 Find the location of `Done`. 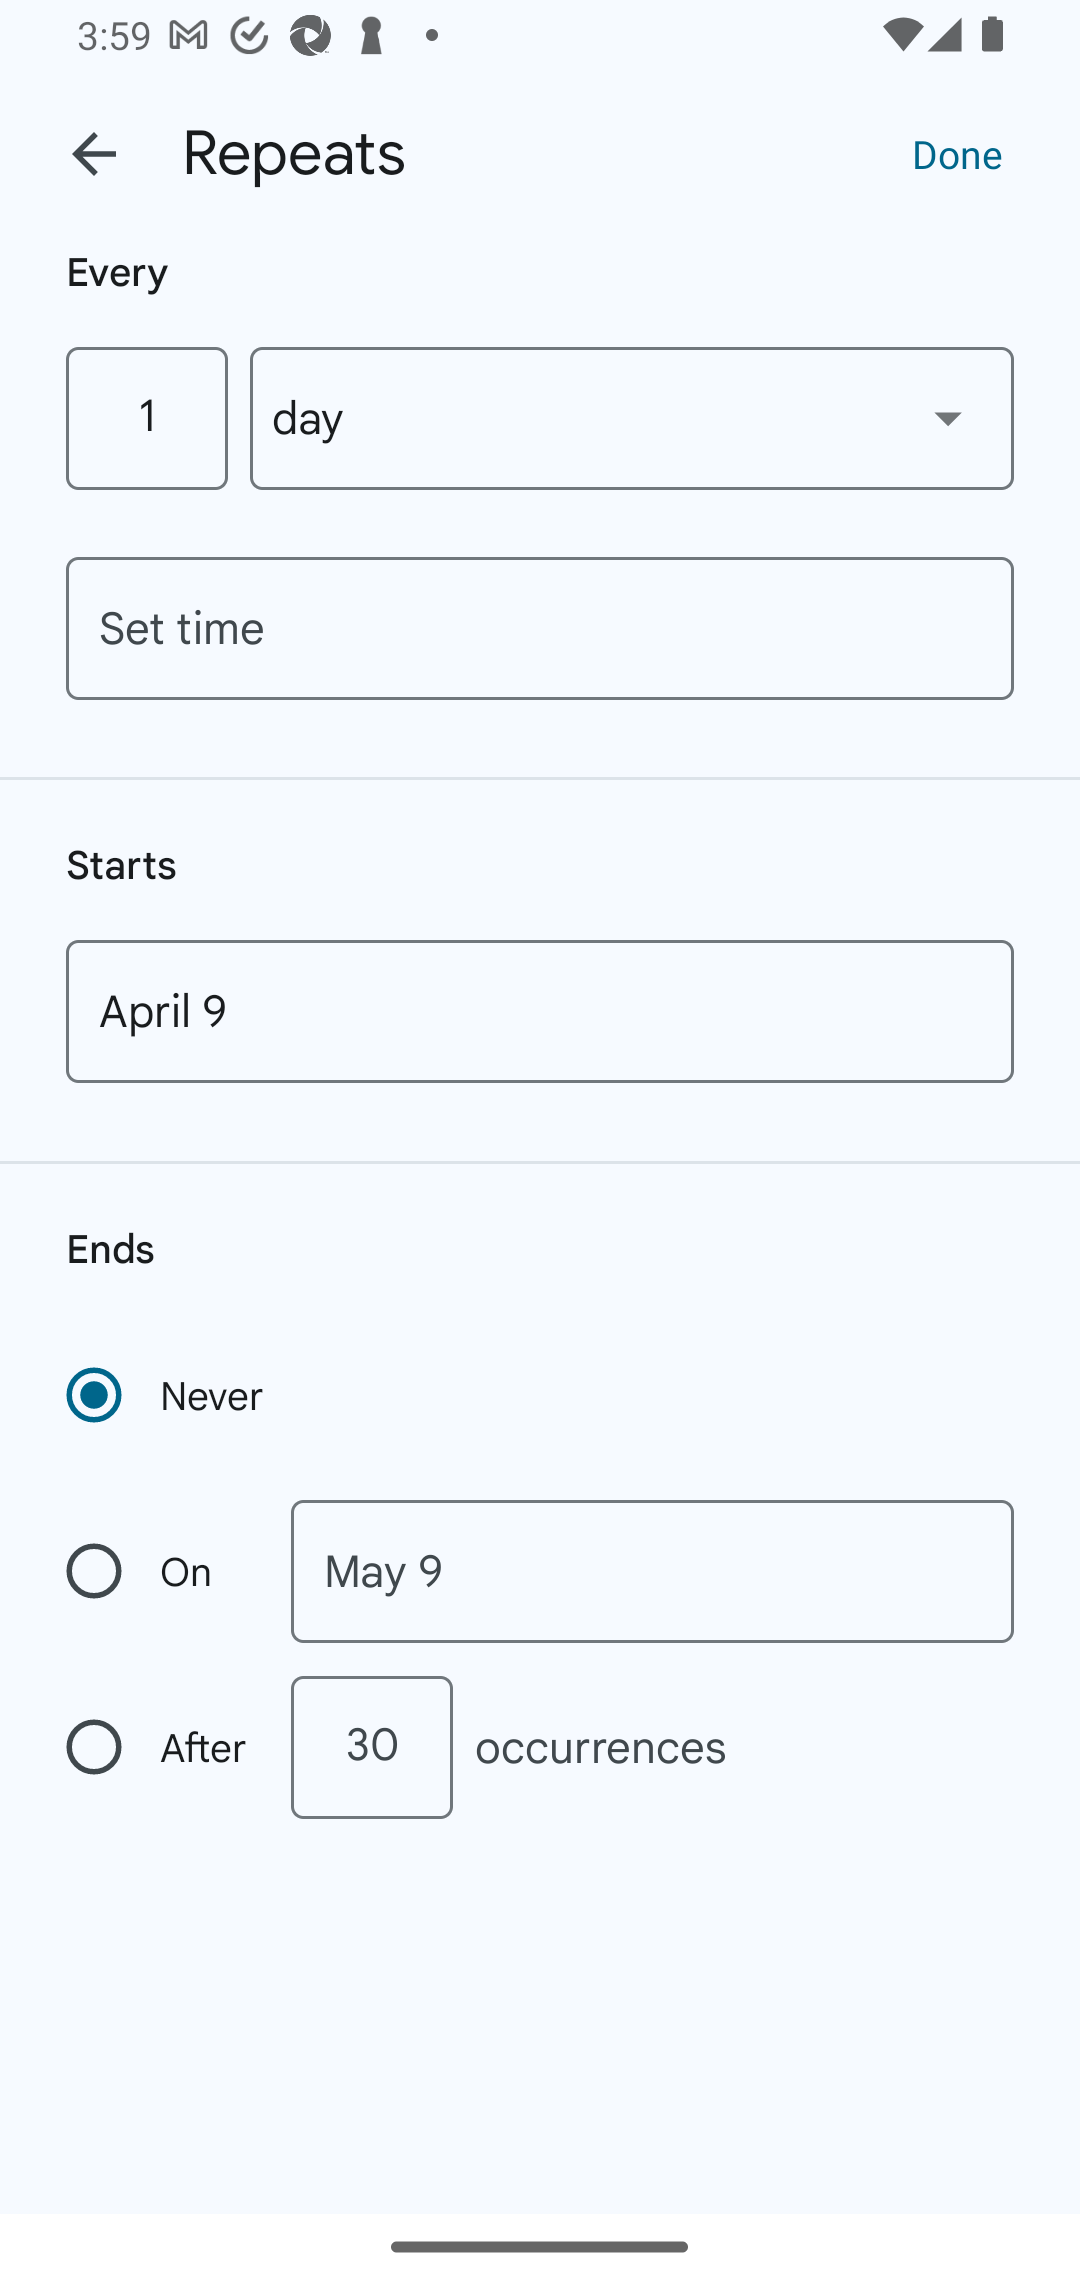

Done is located at coordinates (957, 153).